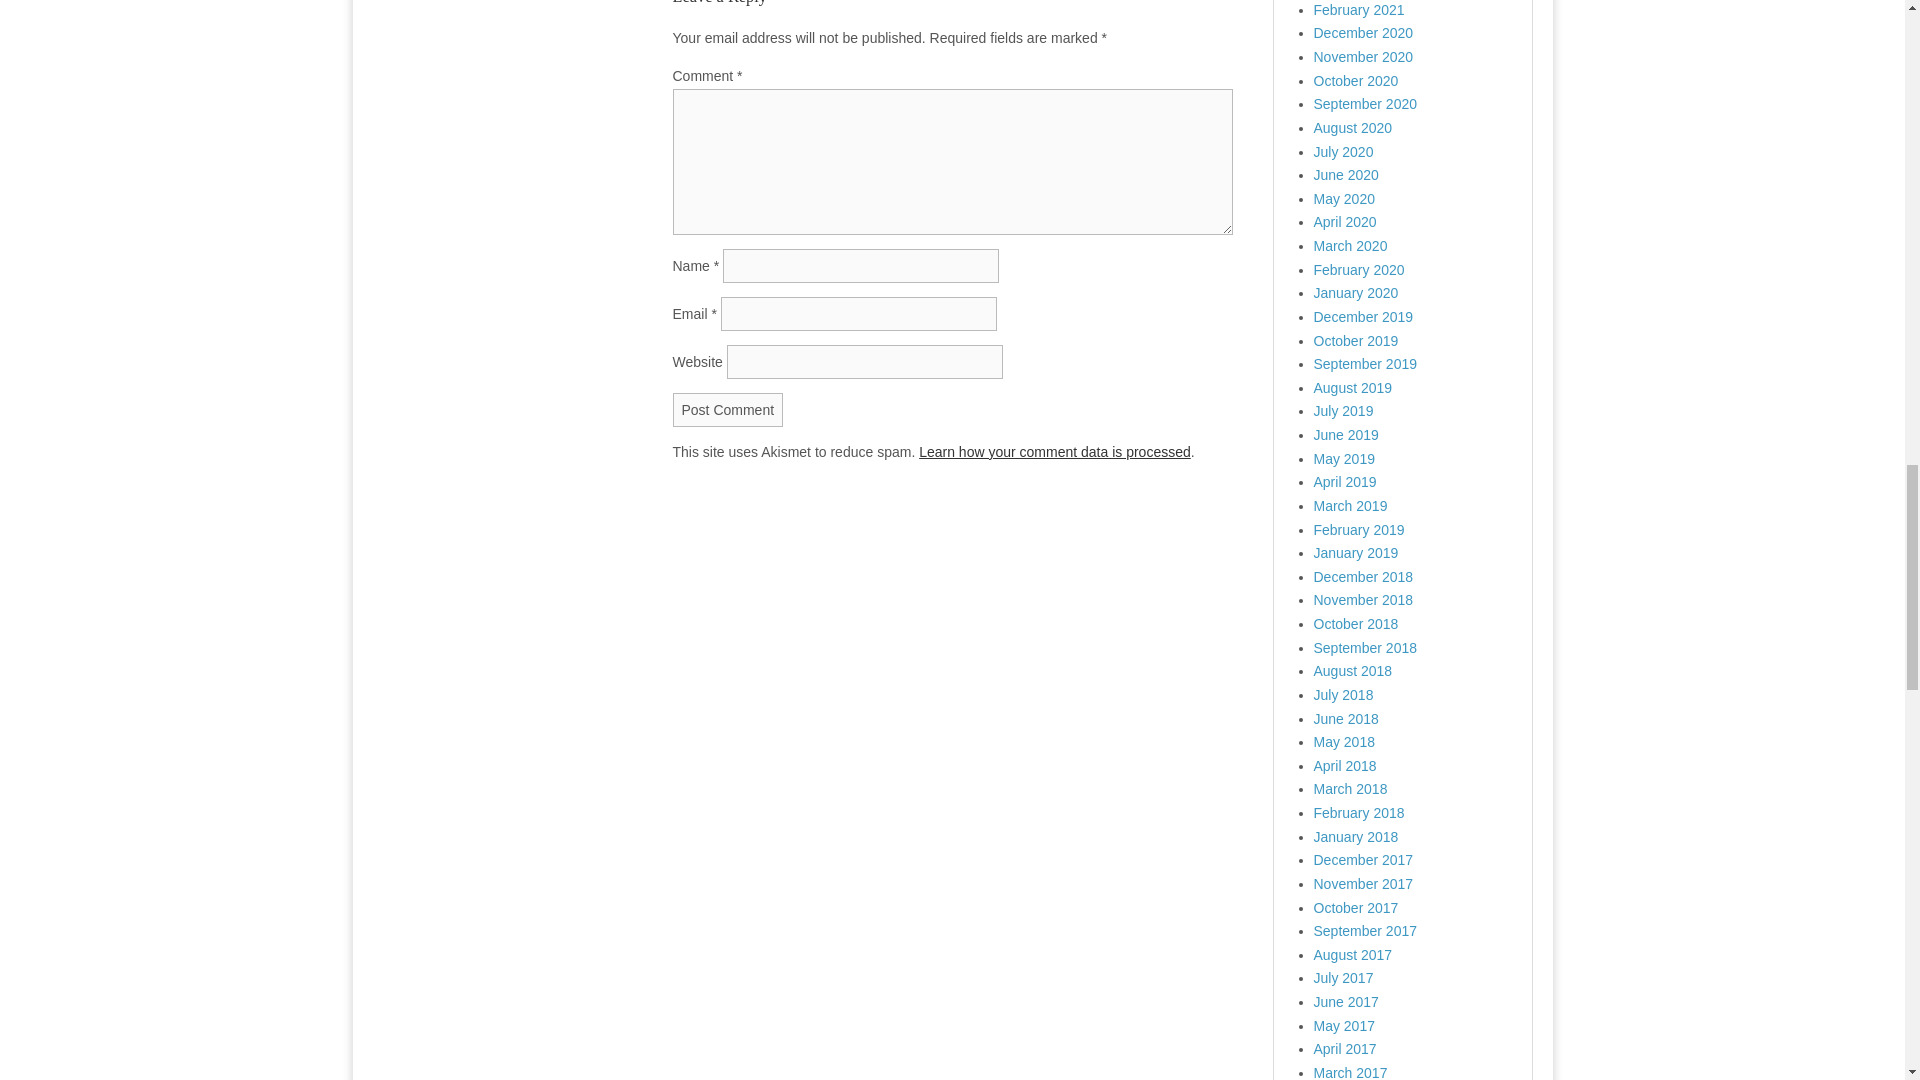  Describe the element at coordinates (728, 410) in the screenshot. I see `Post Comment` at that location.